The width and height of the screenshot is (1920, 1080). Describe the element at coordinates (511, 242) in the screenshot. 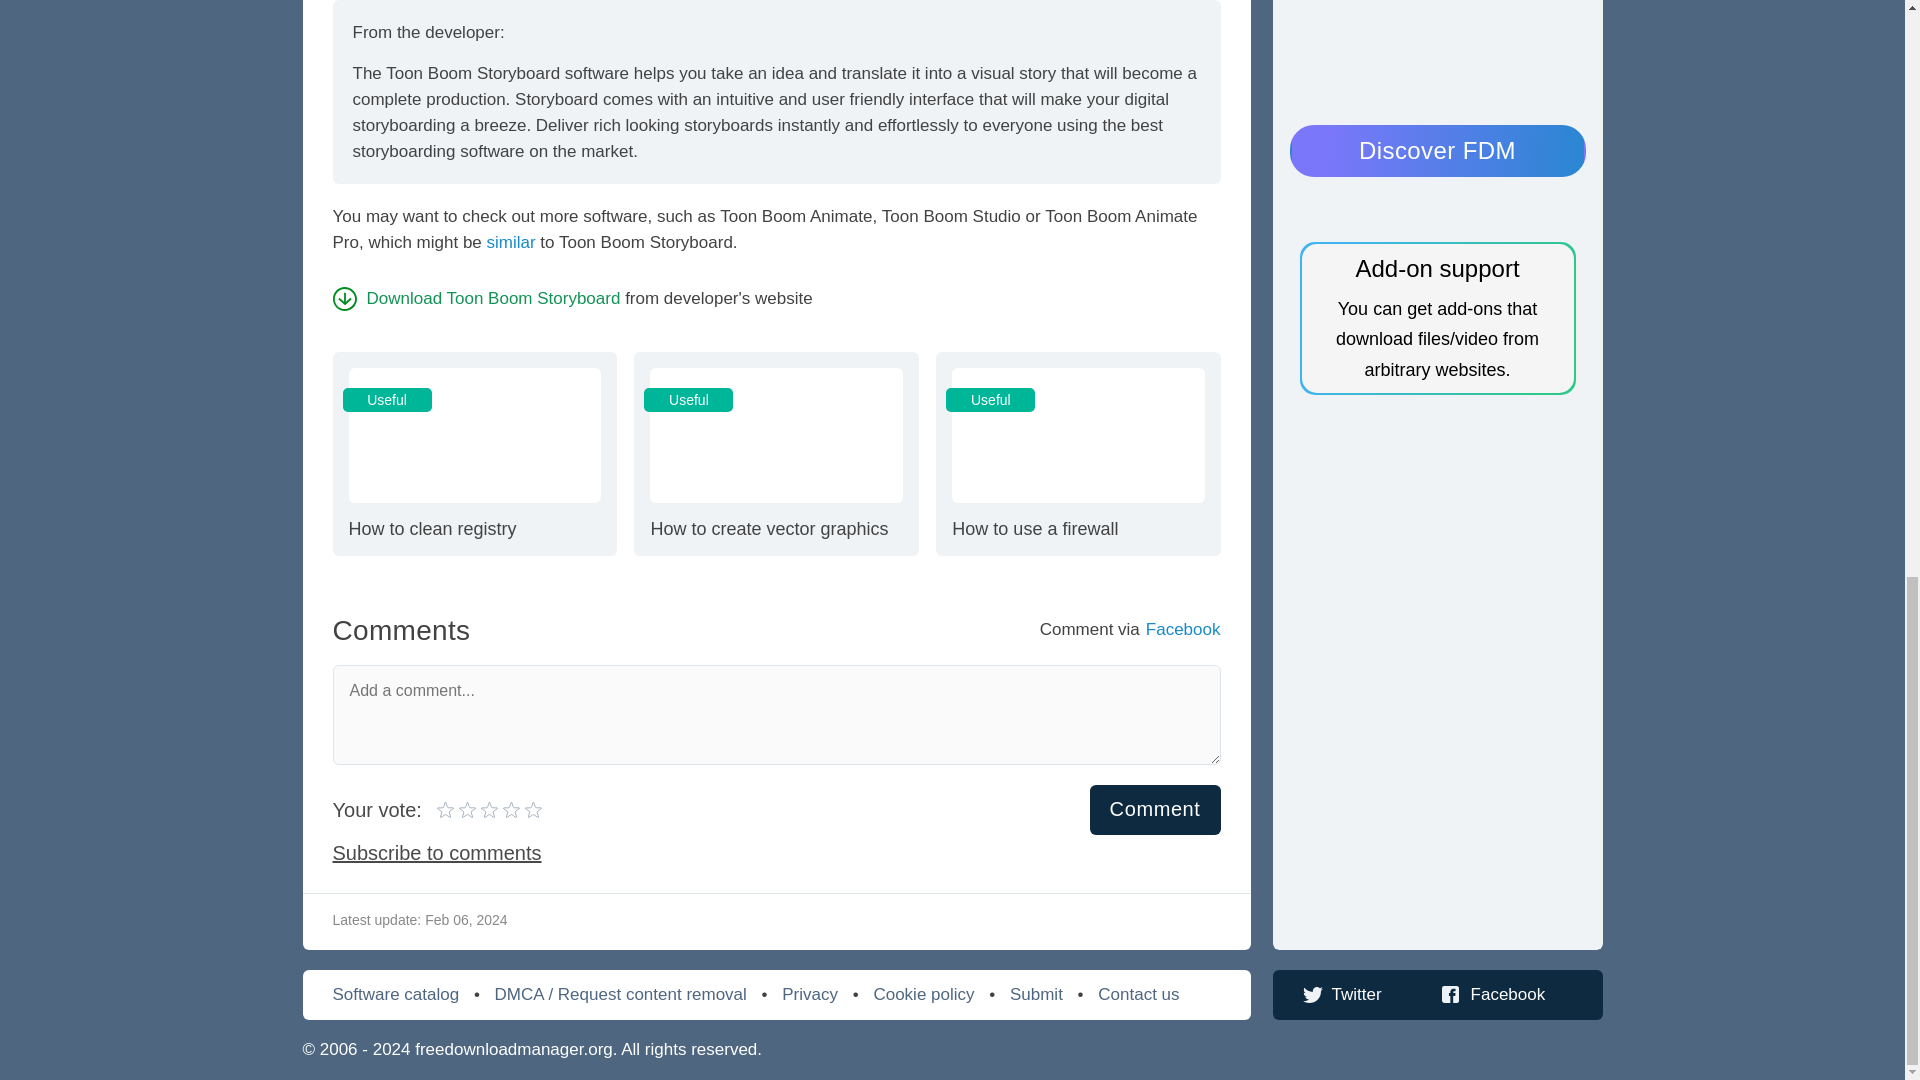

I see `2` at that location.